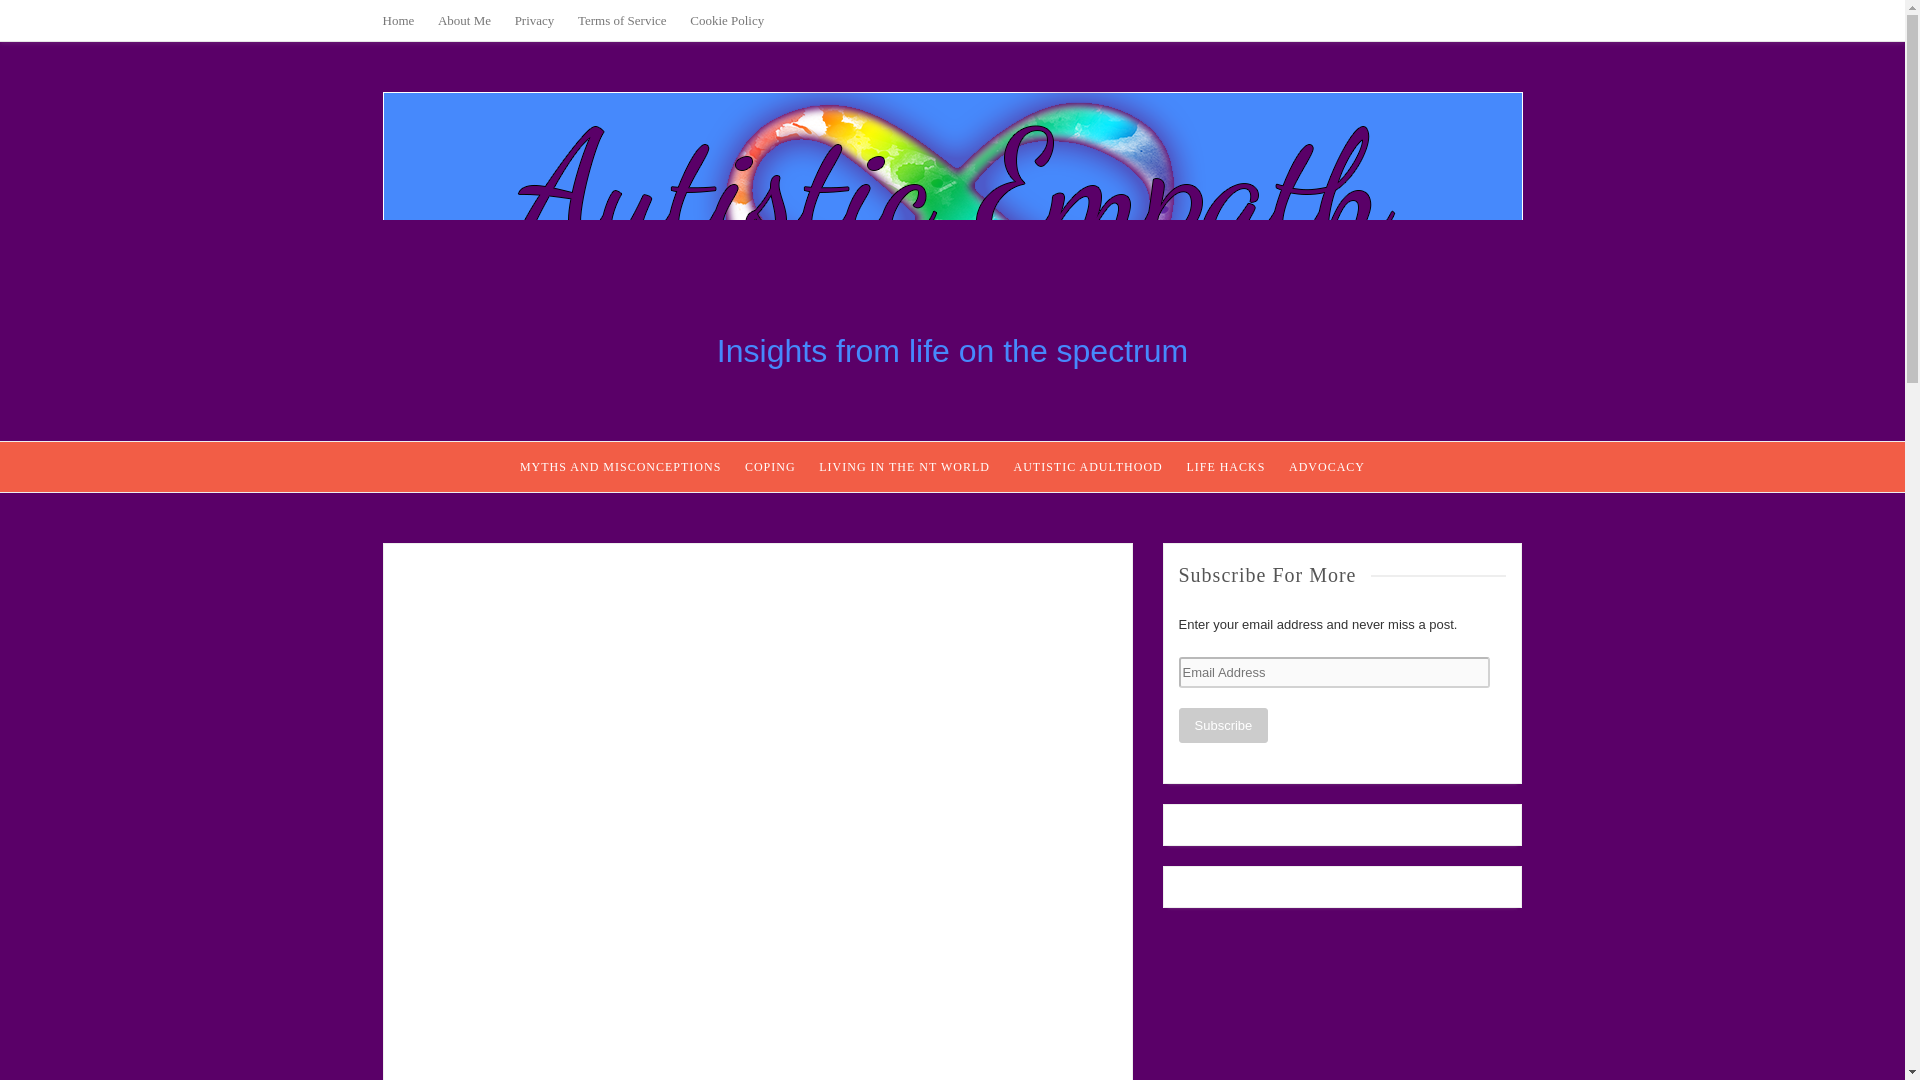 Image resolution: width=1920 pixels, height=1080 pixels. Describe the element at coordinates (1088, 466) in the screenshot. I see `Autistic Adulthood` at that location.